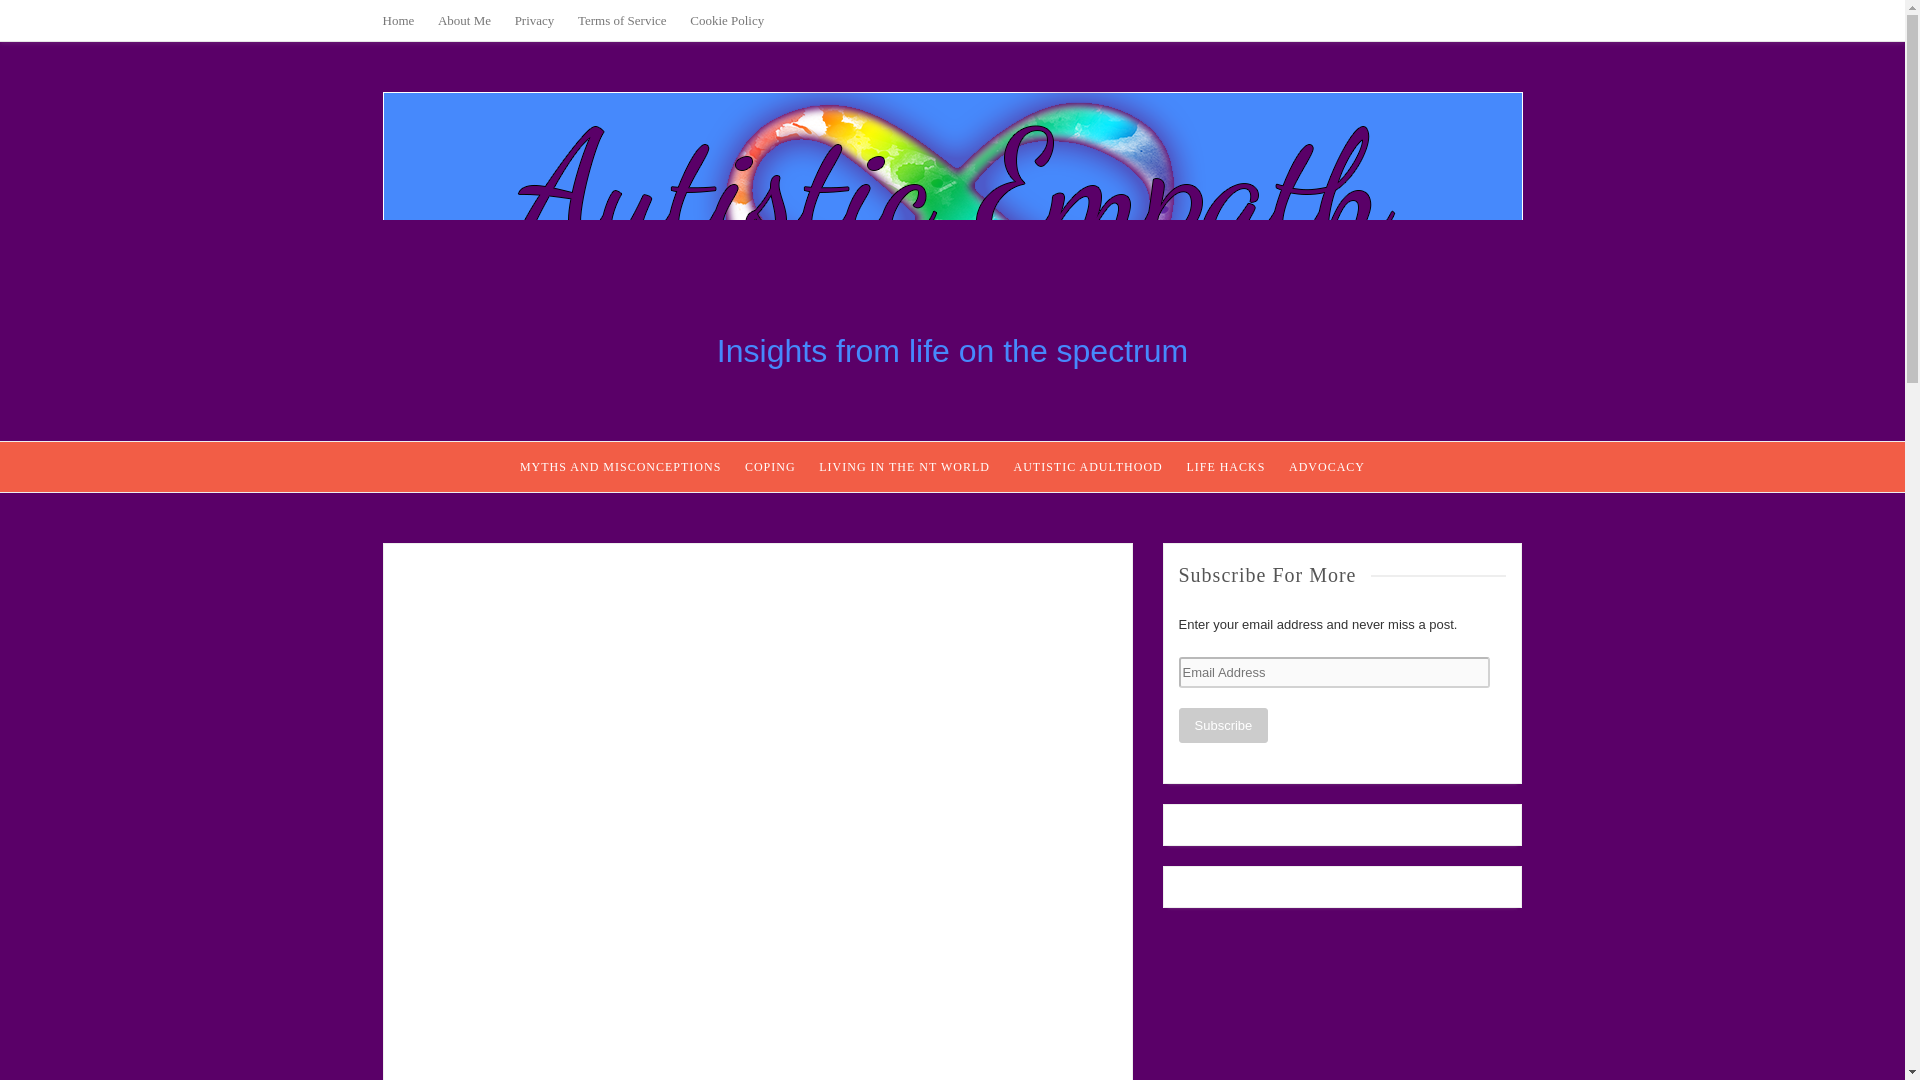 Image resolution: width=1920 pixels, height=1080 pixels. Describe the element at coordinates (1088, 466) in the screenshot. I see `Autistic Adulthood` at that location.